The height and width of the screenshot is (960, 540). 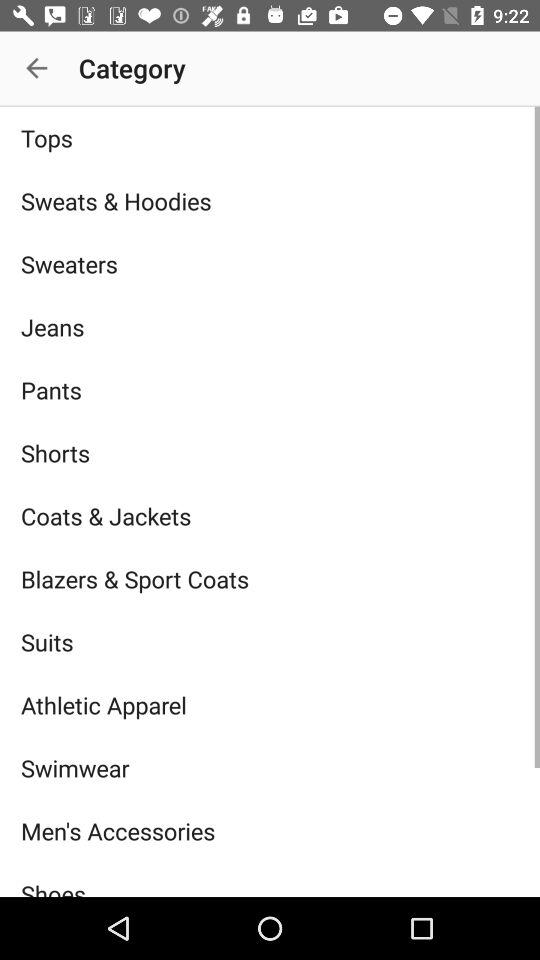 What do you see at coordinates (270, 768) in the screenshot?
I see `scroll until swimwear` at bounding box center [270, 768].